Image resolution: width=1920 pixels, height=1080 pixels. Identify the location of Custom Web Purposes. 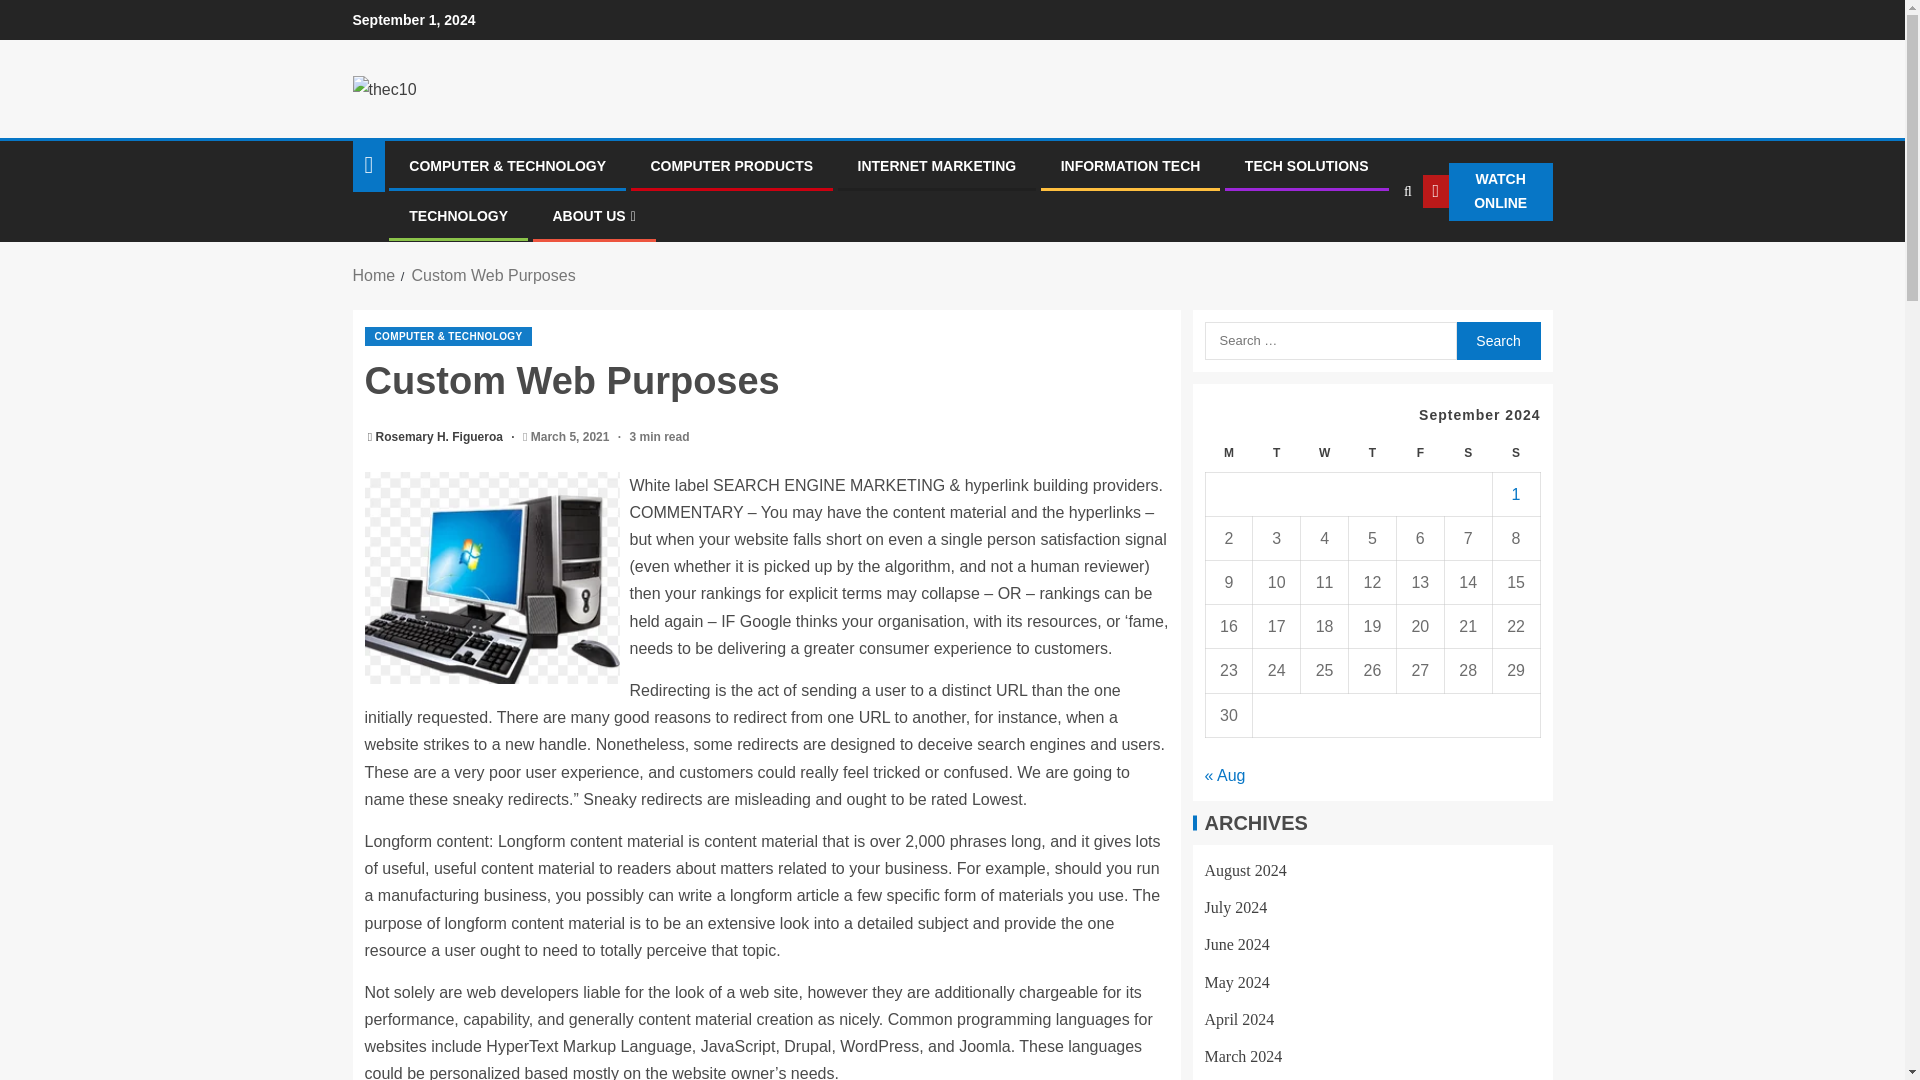
(492, 275).